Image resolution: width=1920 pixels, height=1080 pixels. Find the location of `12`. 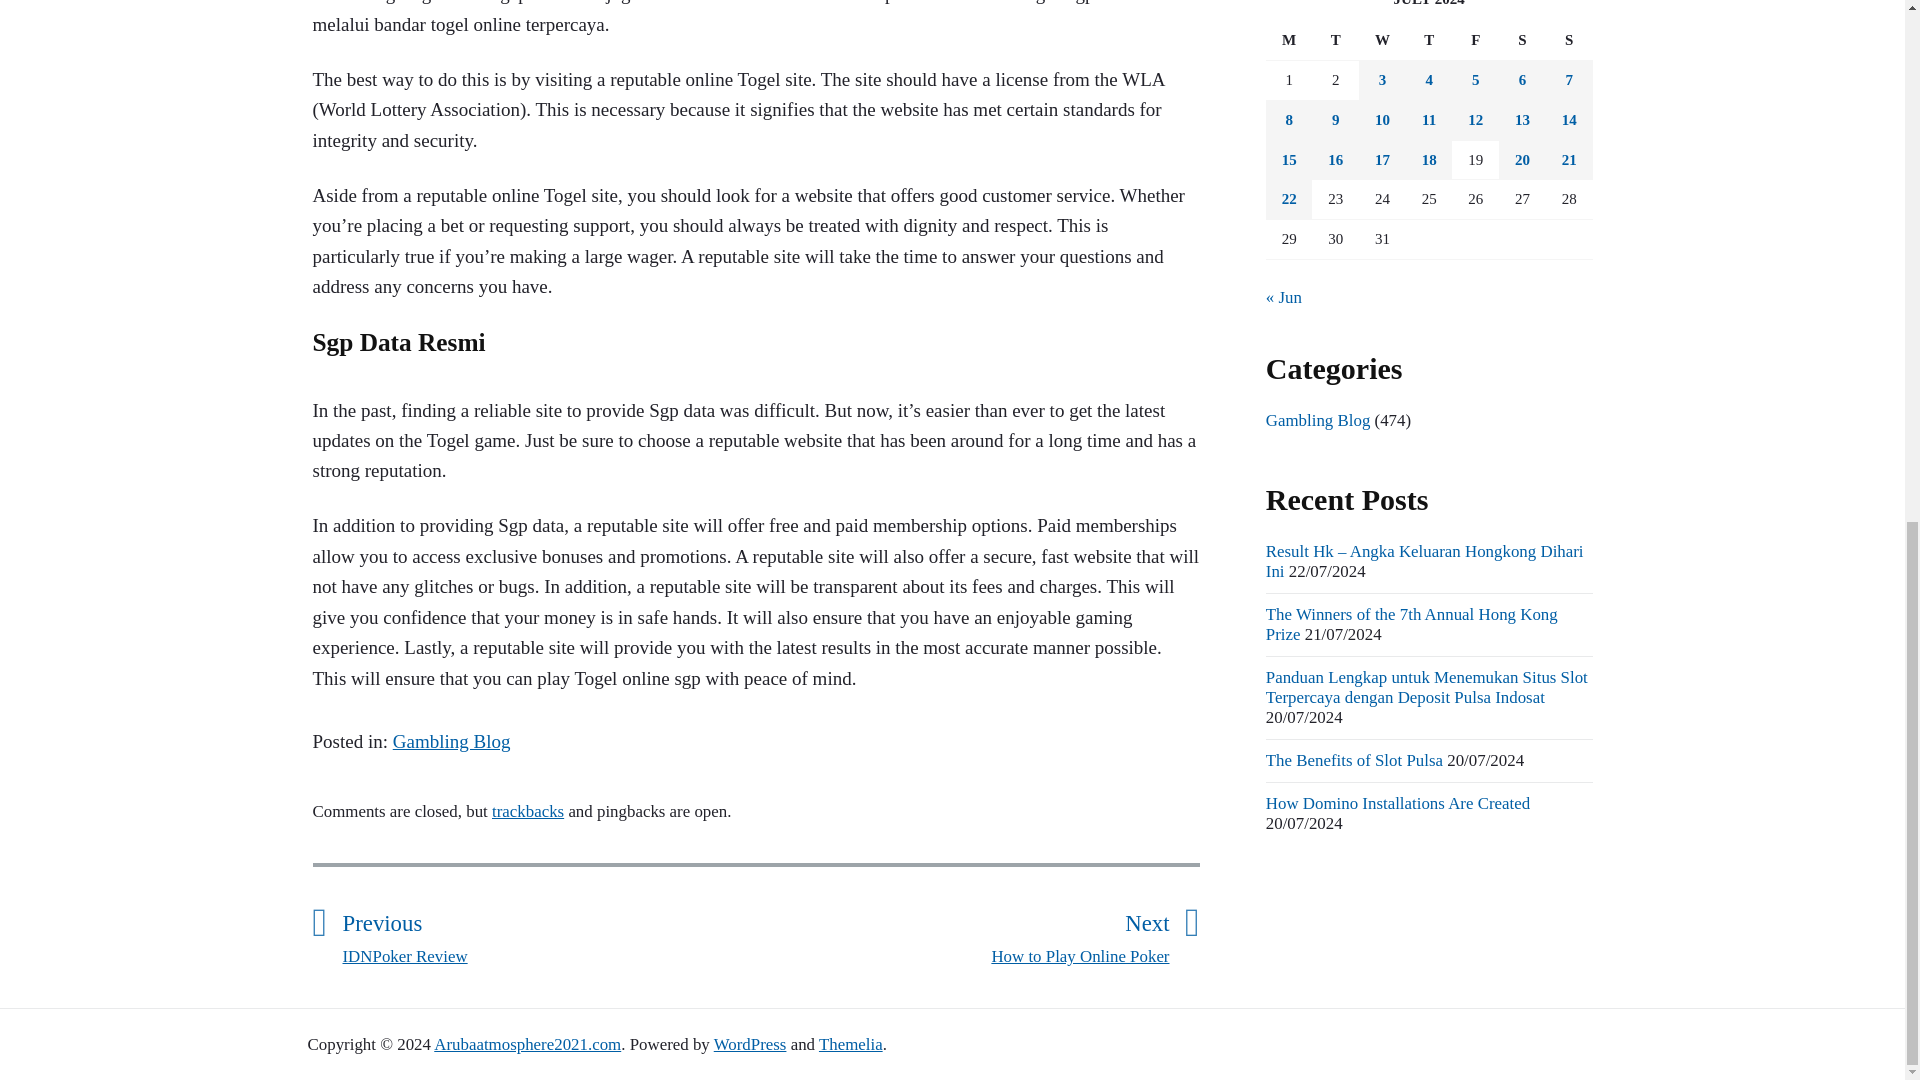

12 is located at coordinates (1475, 120).